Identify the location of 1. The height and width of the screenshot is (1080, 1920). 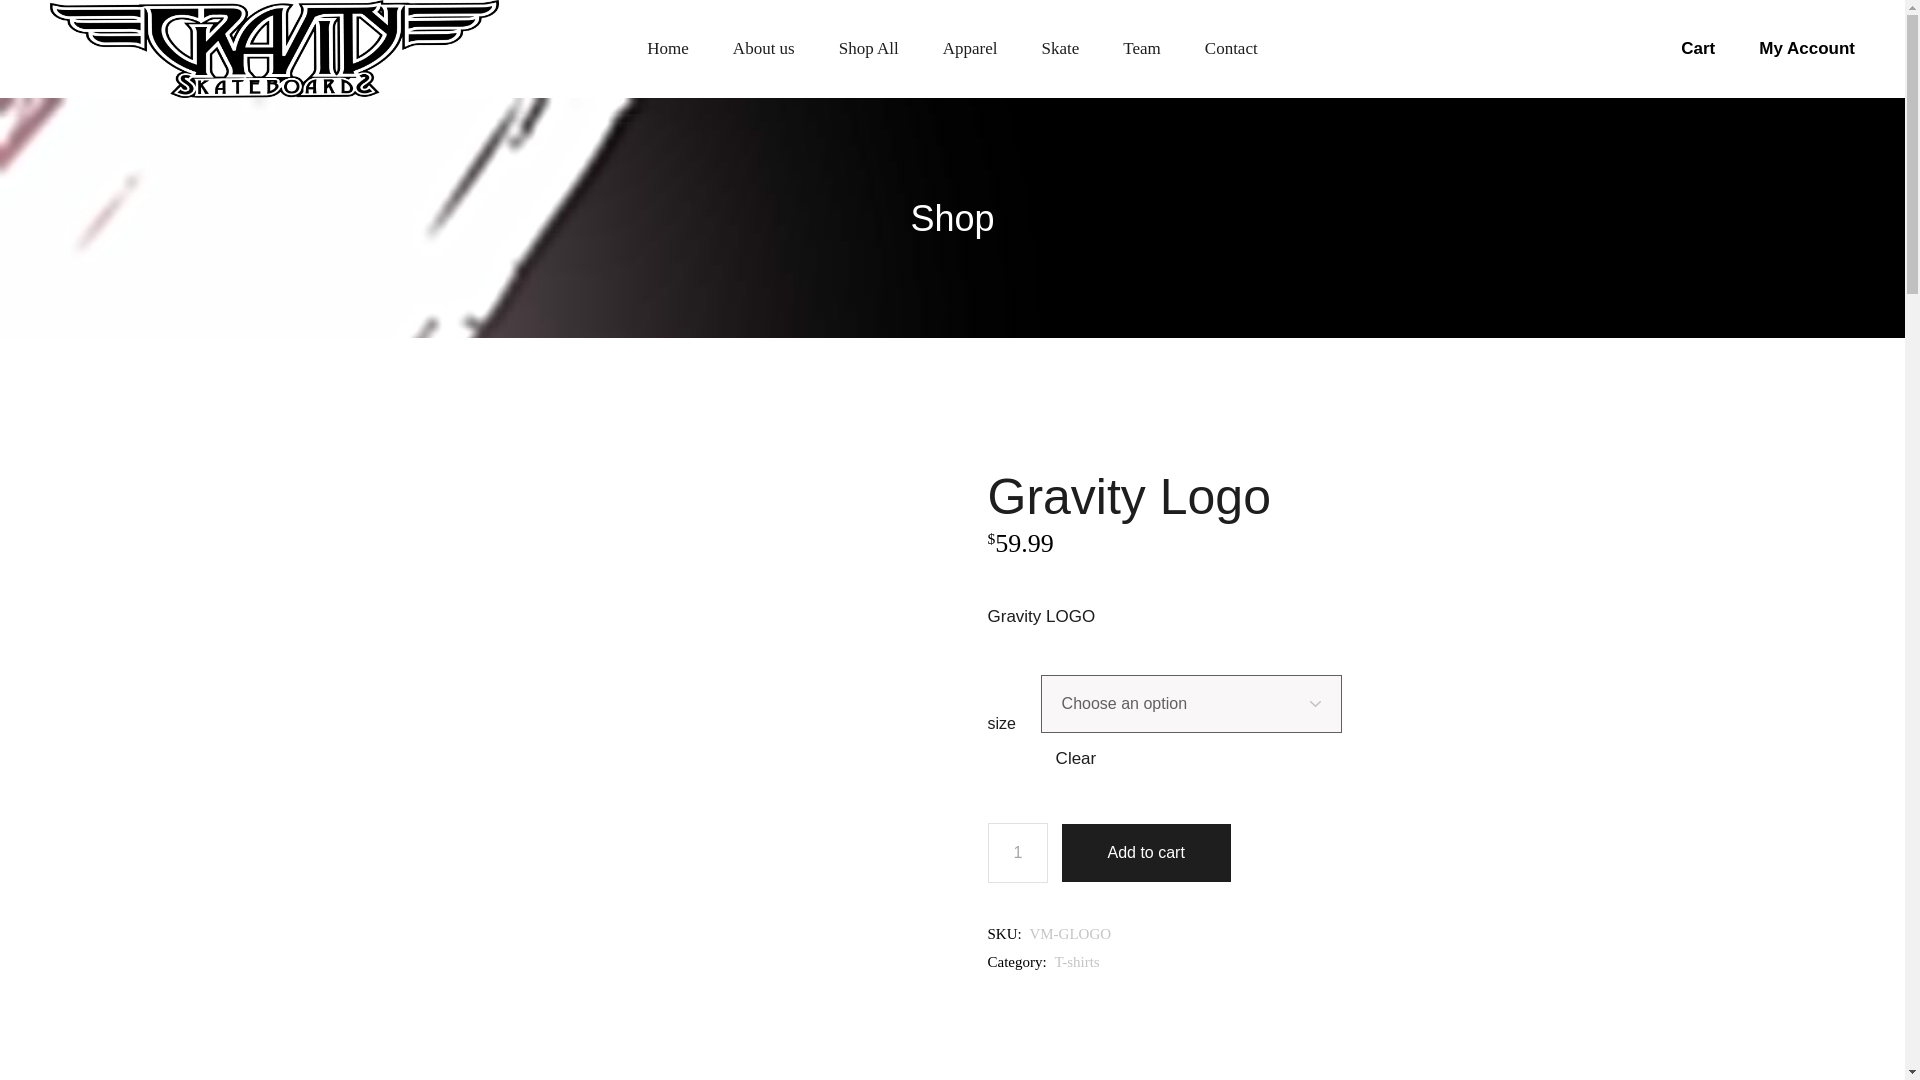
(1018, 852).